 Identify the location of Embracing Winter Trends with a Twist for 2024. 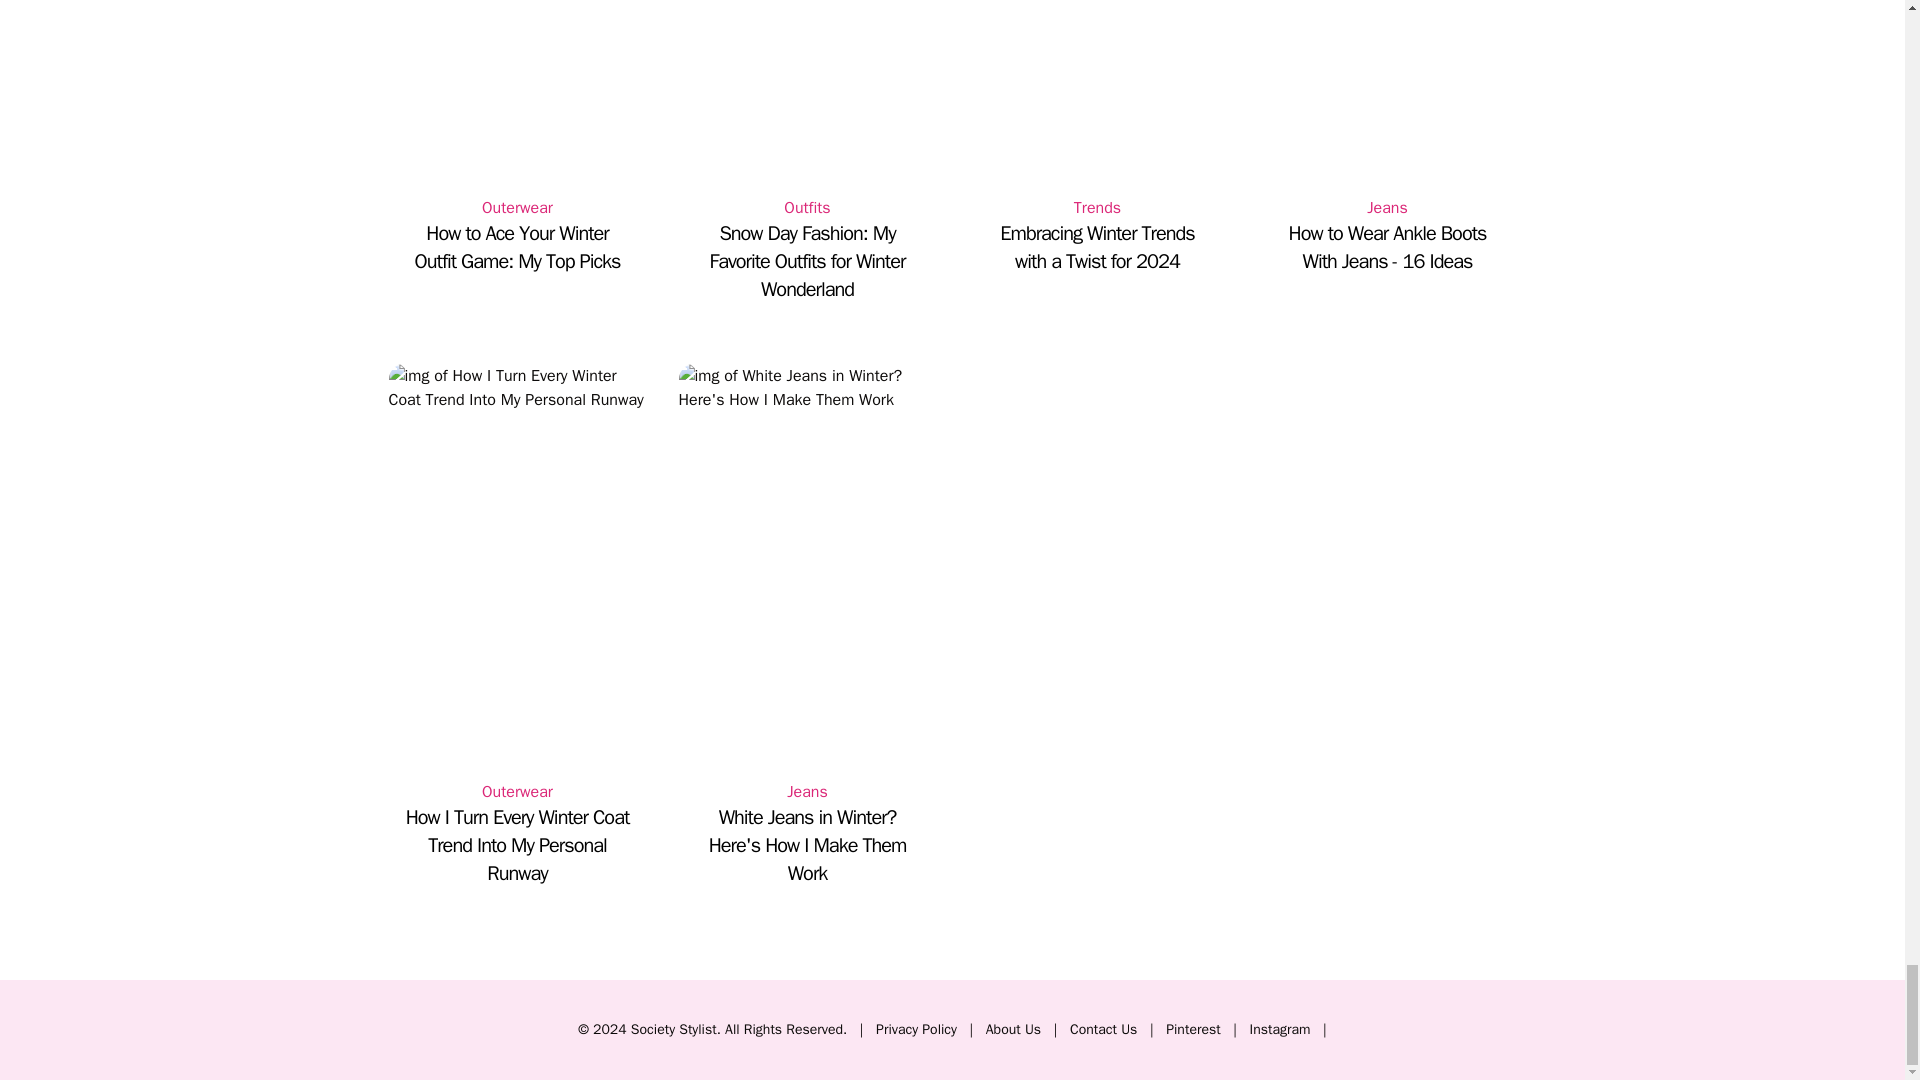
(1096, 248).